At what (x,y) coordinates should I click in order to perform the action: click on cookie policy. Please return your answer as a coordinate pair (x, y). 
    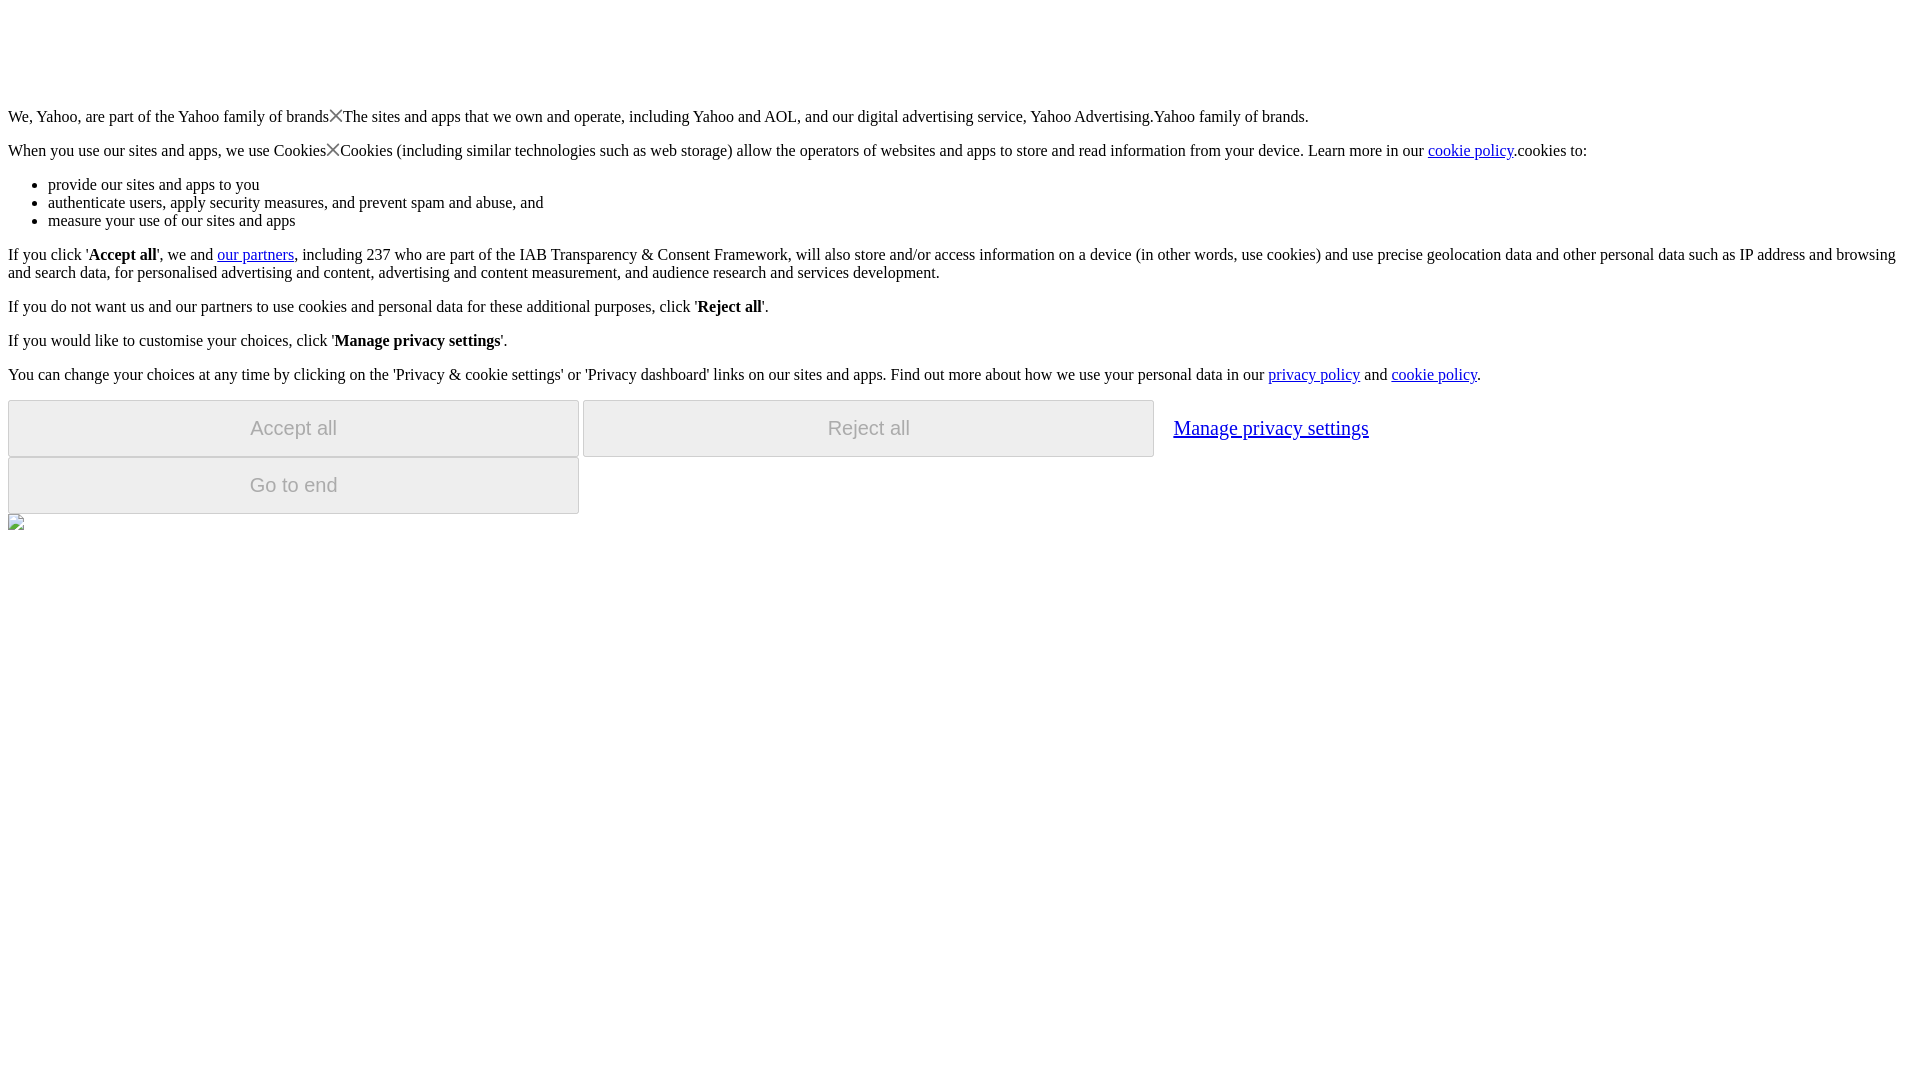
    Looking at the image, I should click on (1471, 150).